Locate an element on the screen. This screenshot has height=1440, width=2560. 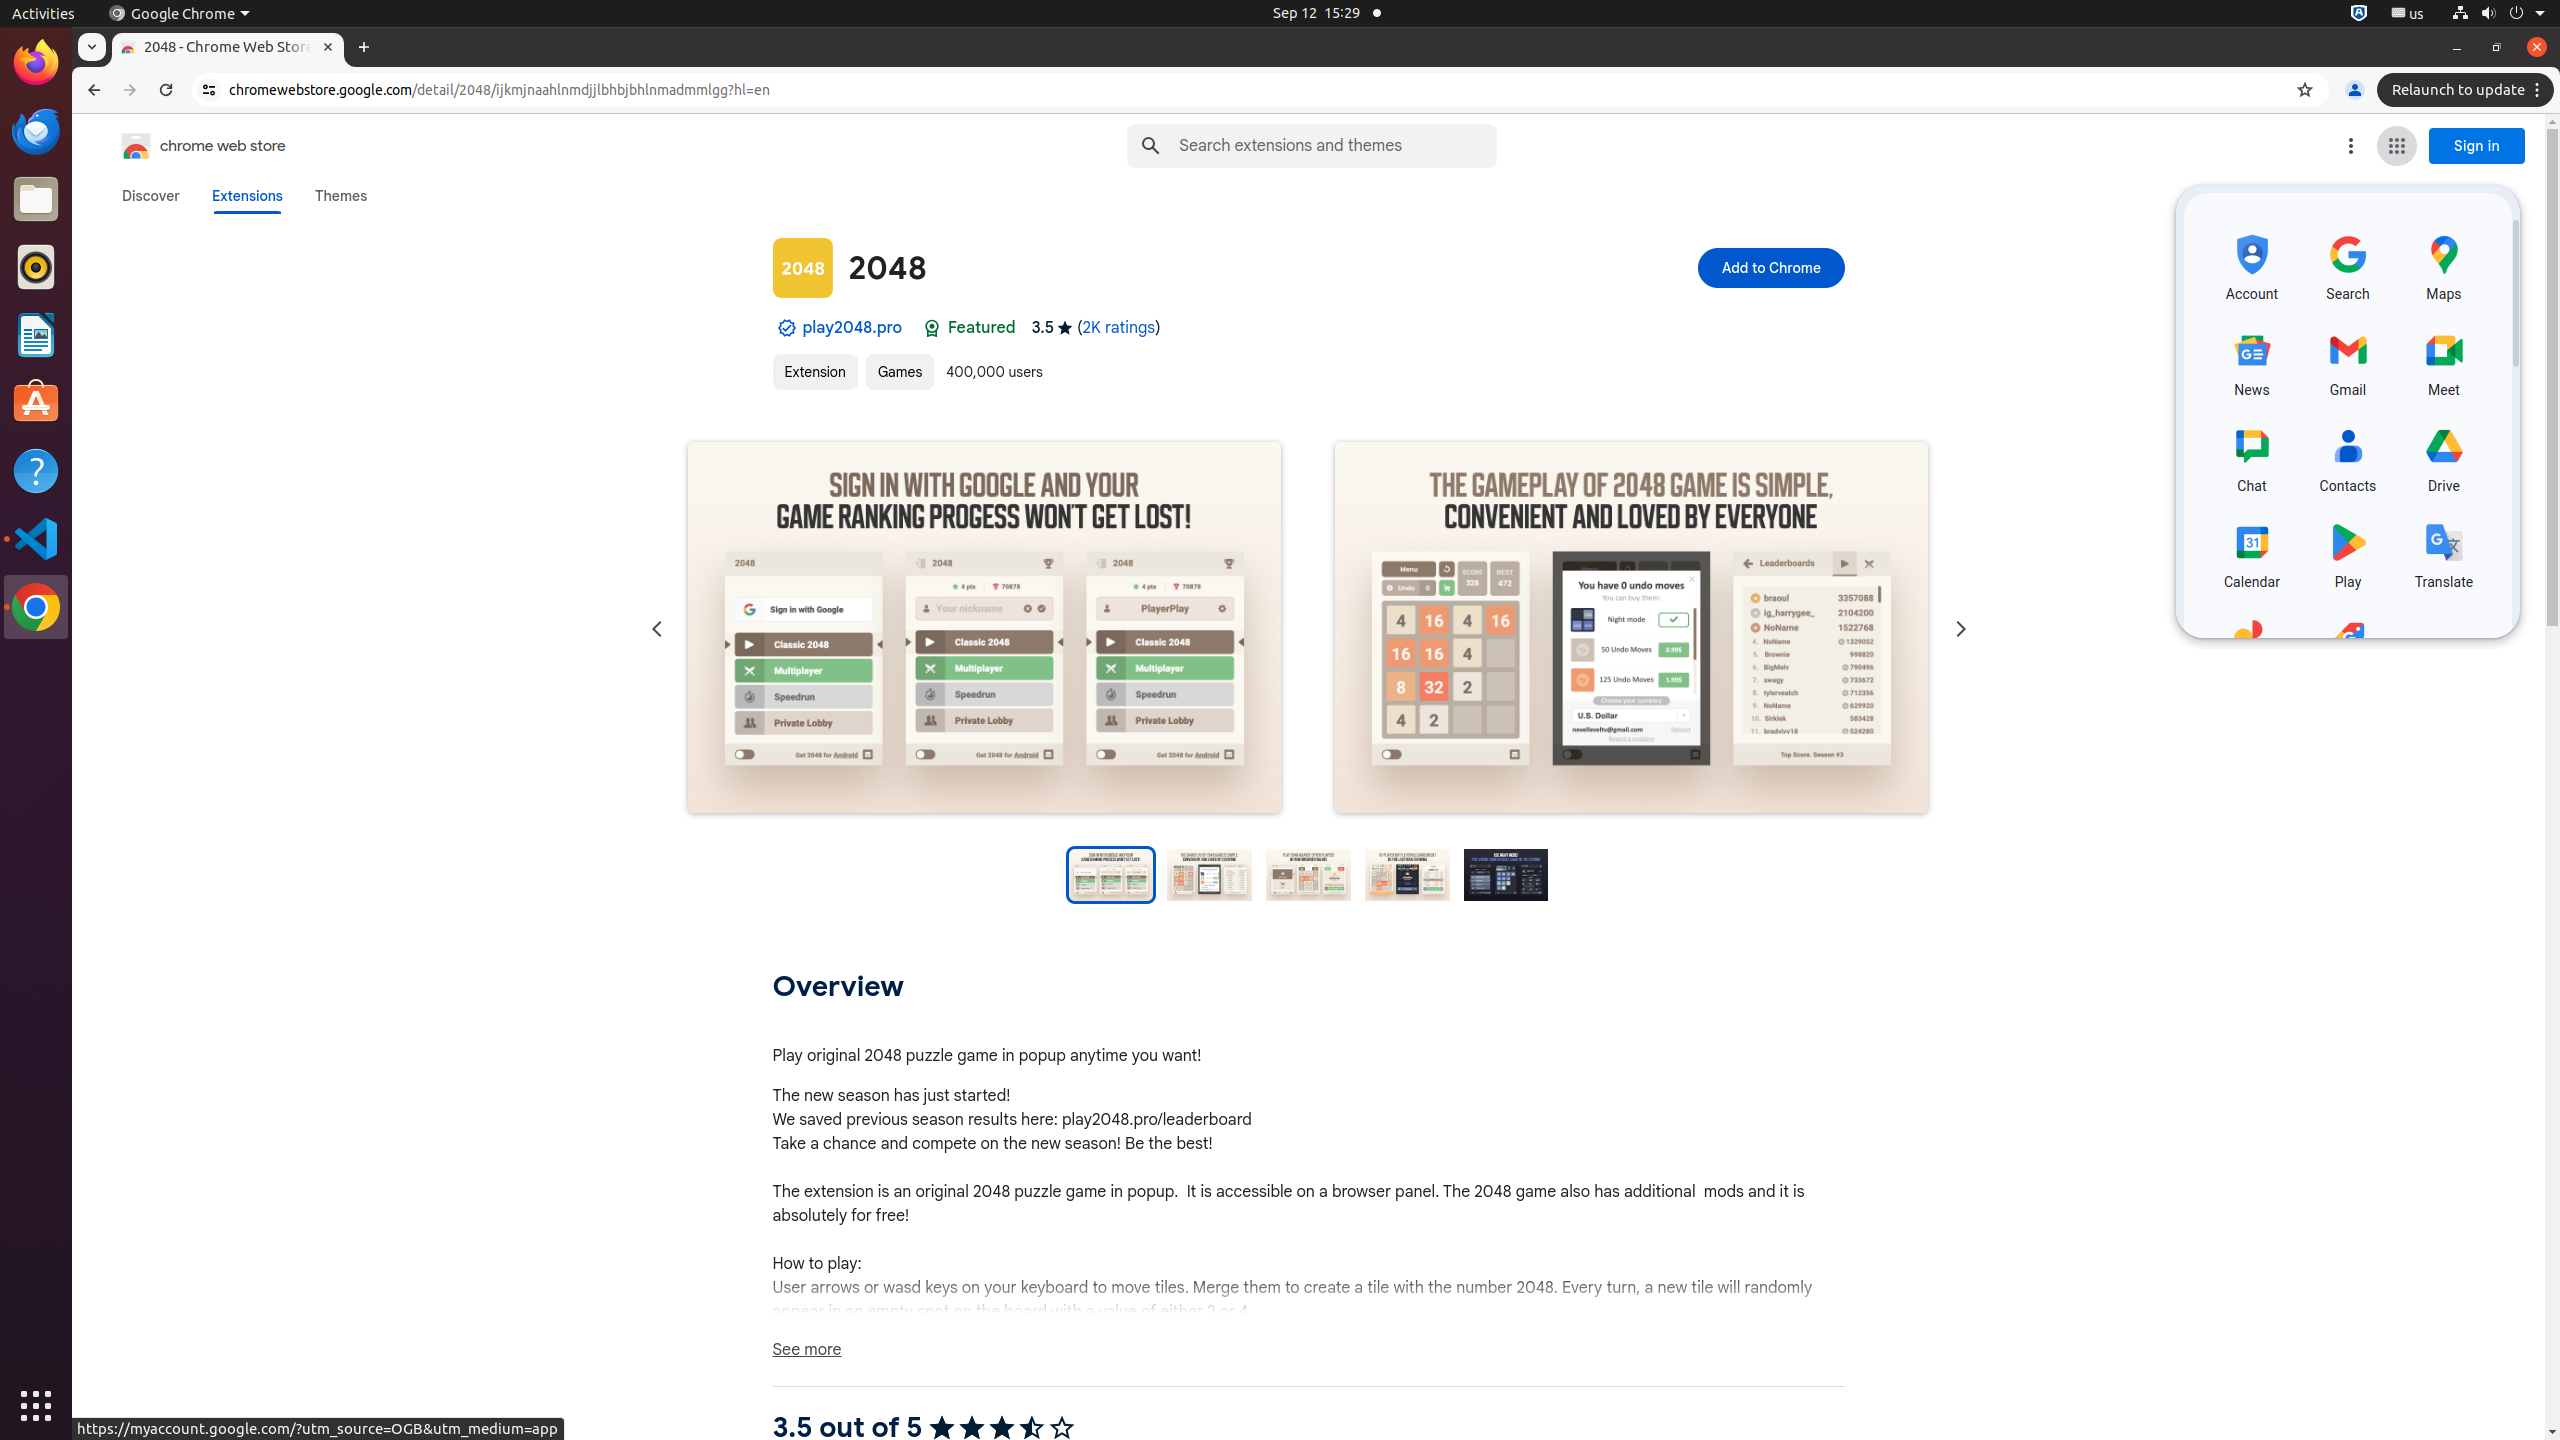
play2048.pro is located at coordinates (852, 328).